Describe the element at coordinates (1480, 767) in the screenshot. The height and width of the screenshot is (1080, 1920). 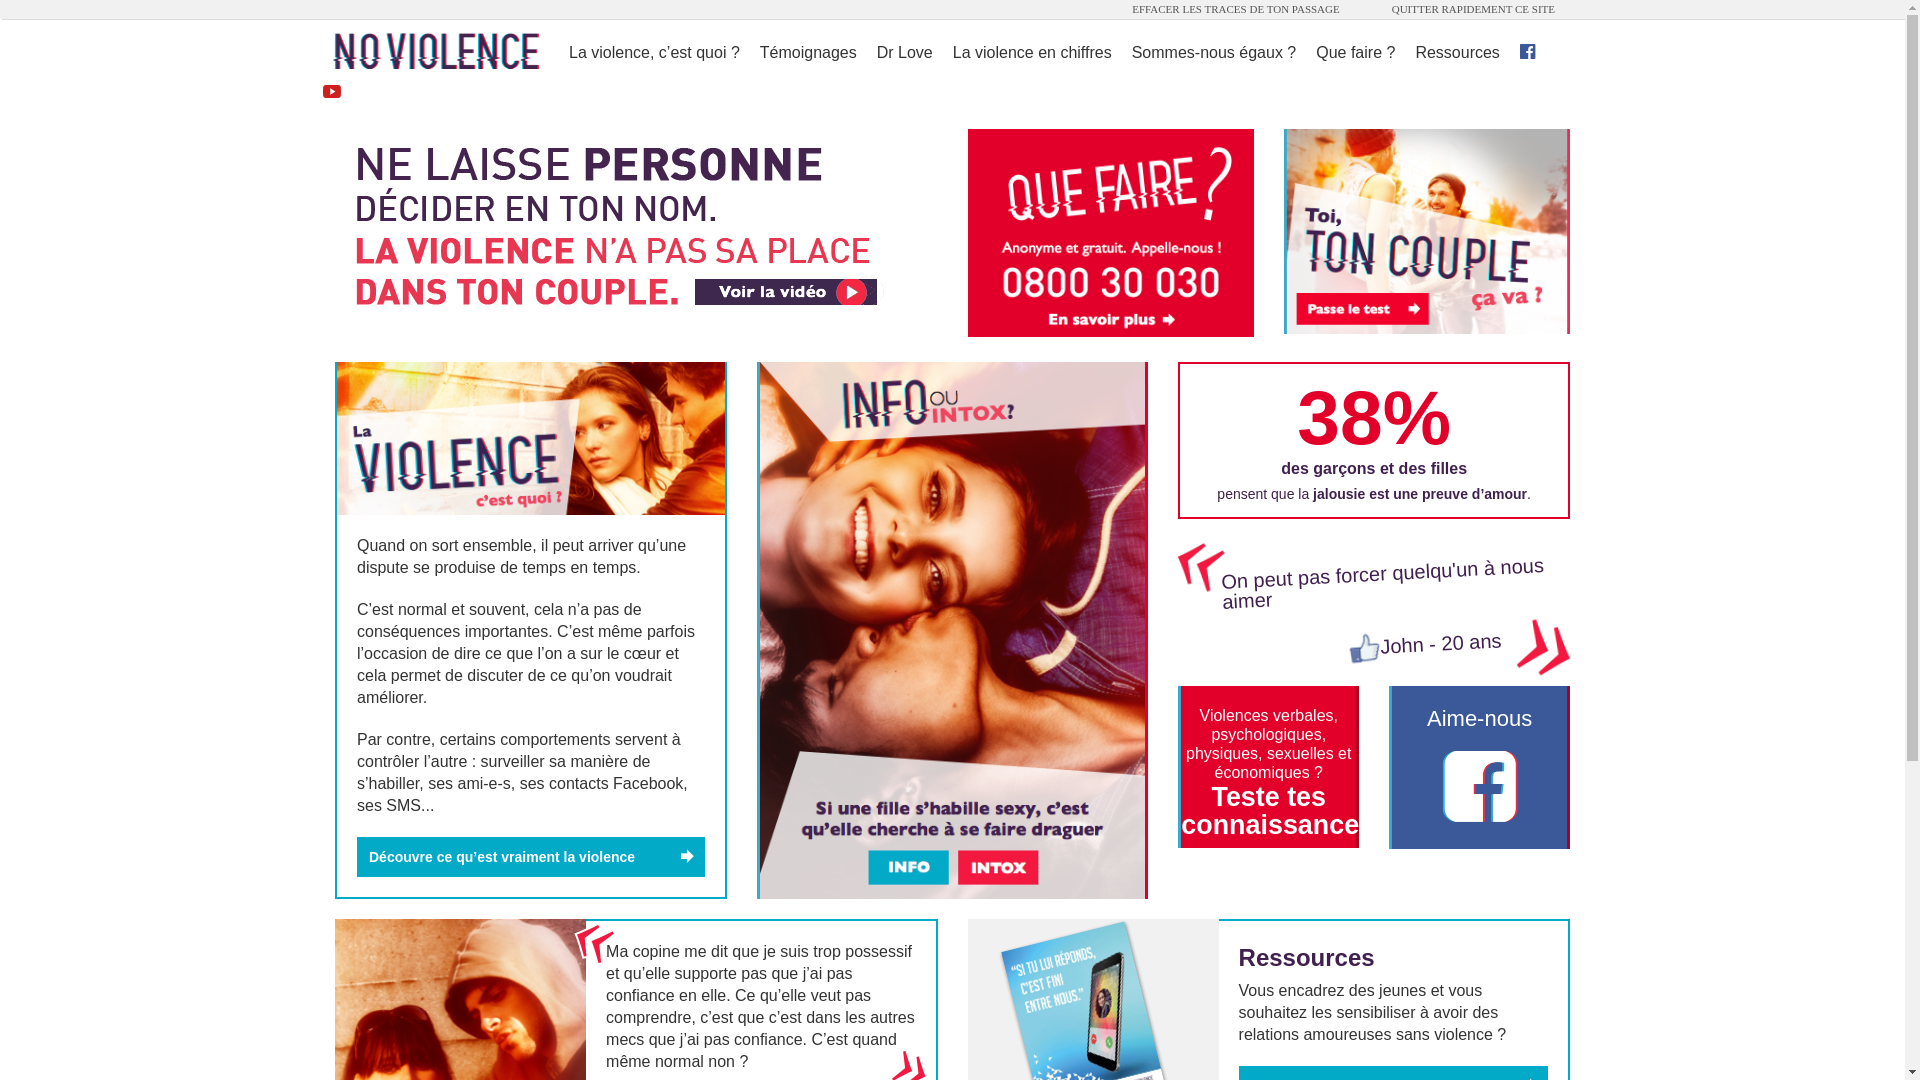
I see `Aime-nous` at that location.